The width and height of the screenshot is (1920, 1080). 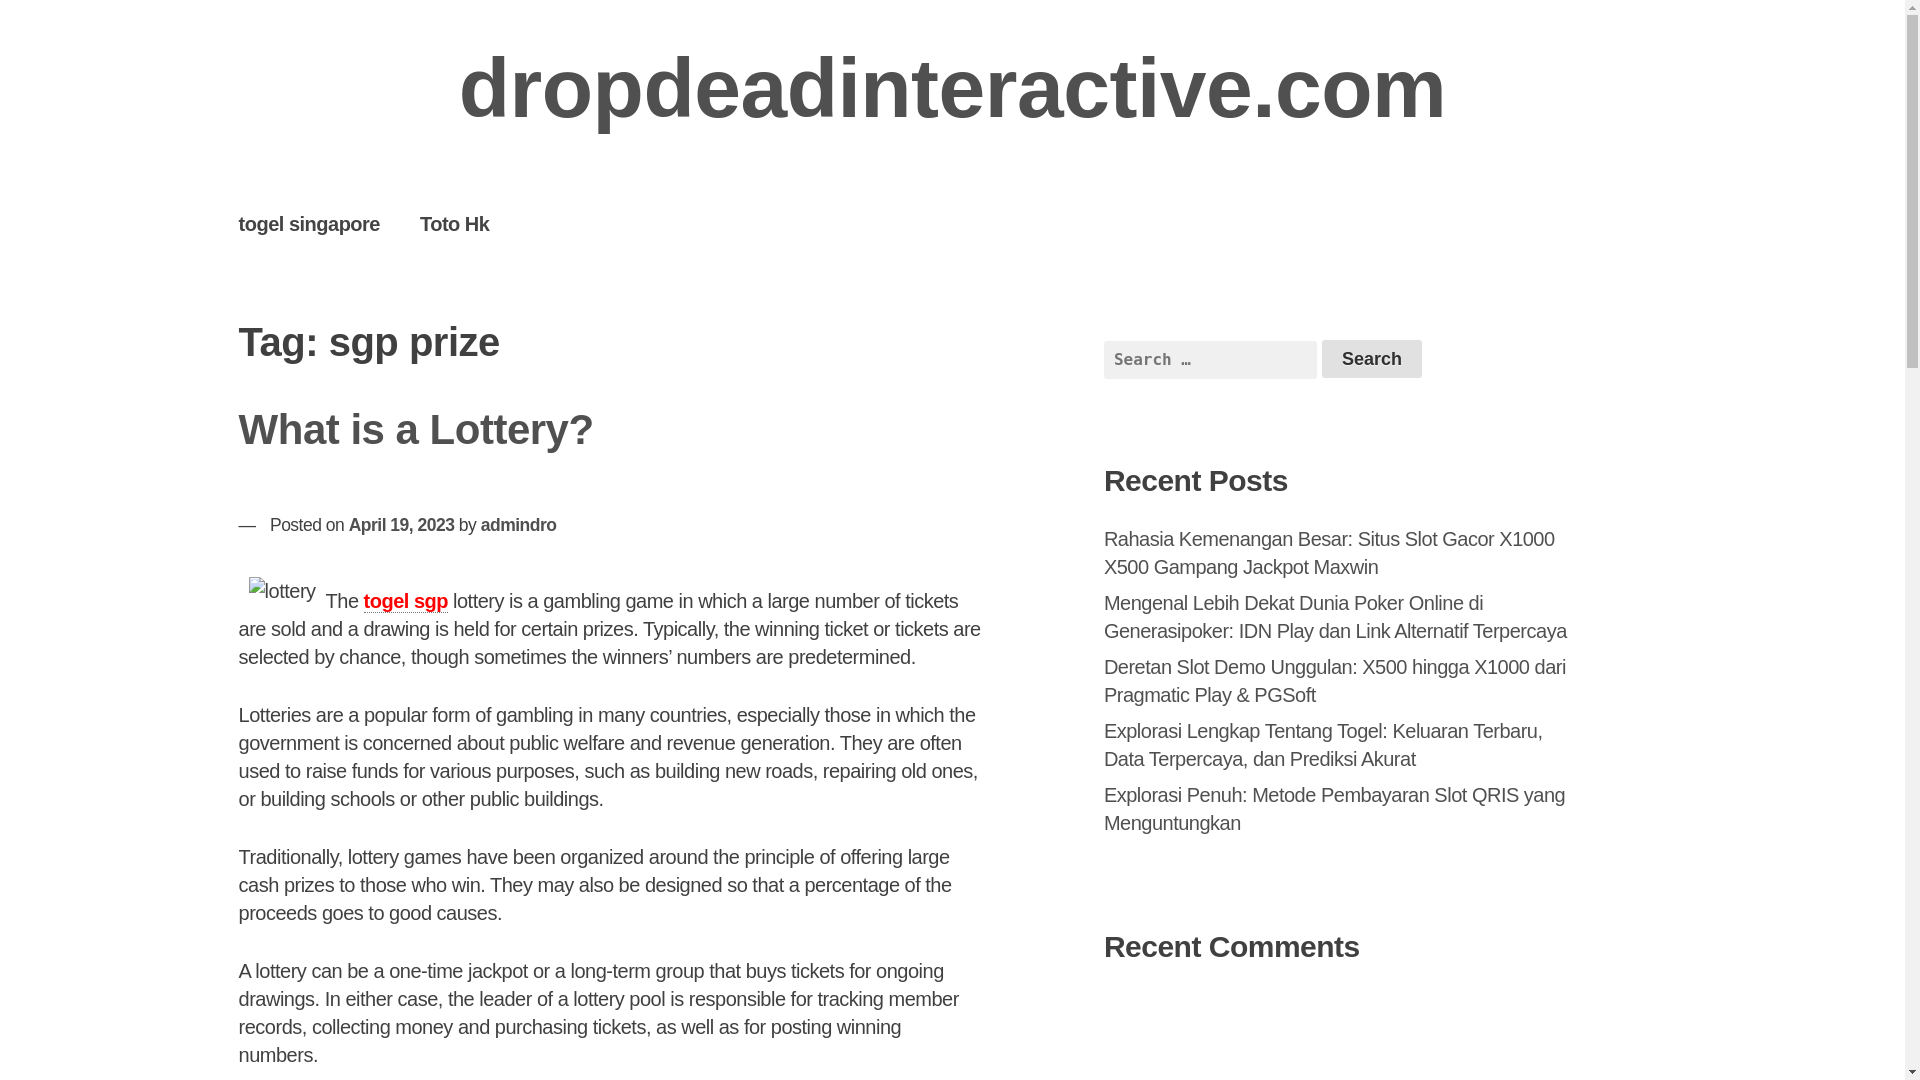 I want to click on Toto Hk, so click(x=454, y=223).